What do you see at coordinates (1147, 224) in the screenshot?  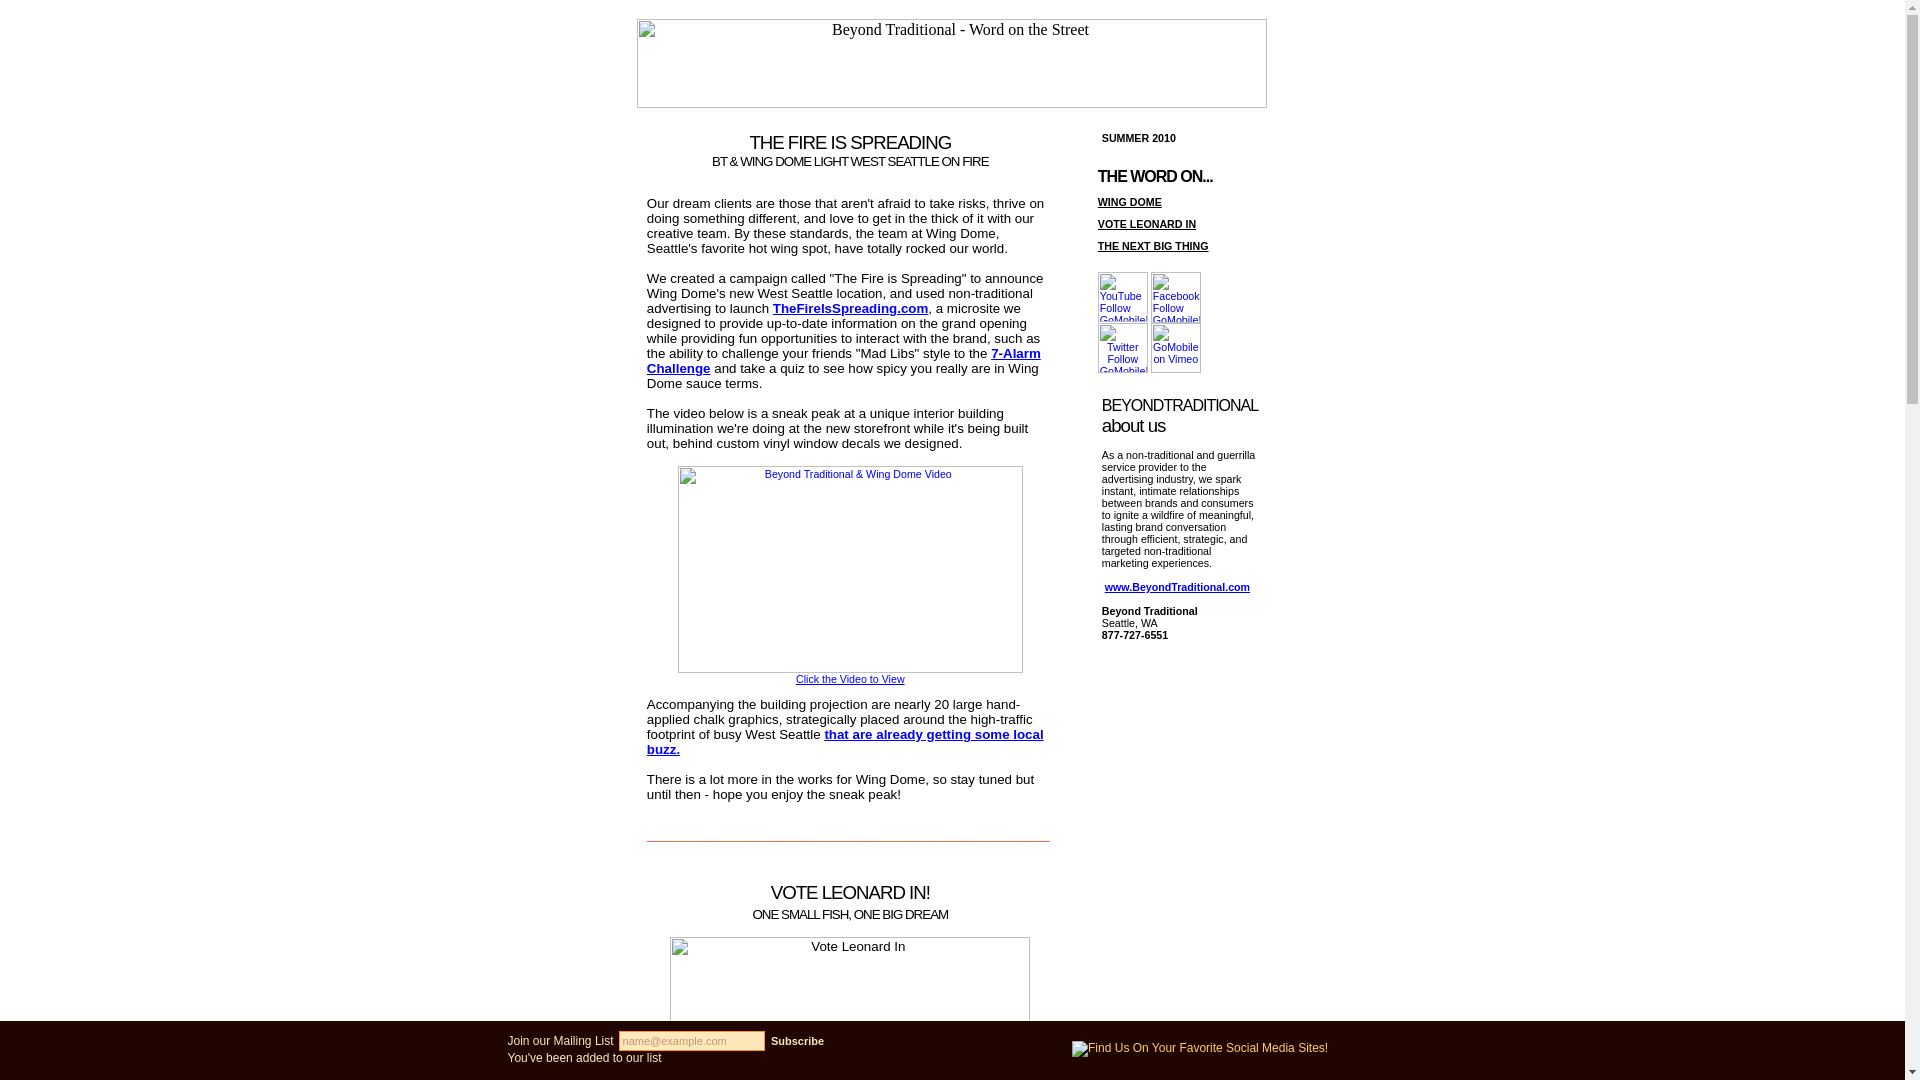 I see `VOTE LEONARD IN` at bounding box center [1147, 224].